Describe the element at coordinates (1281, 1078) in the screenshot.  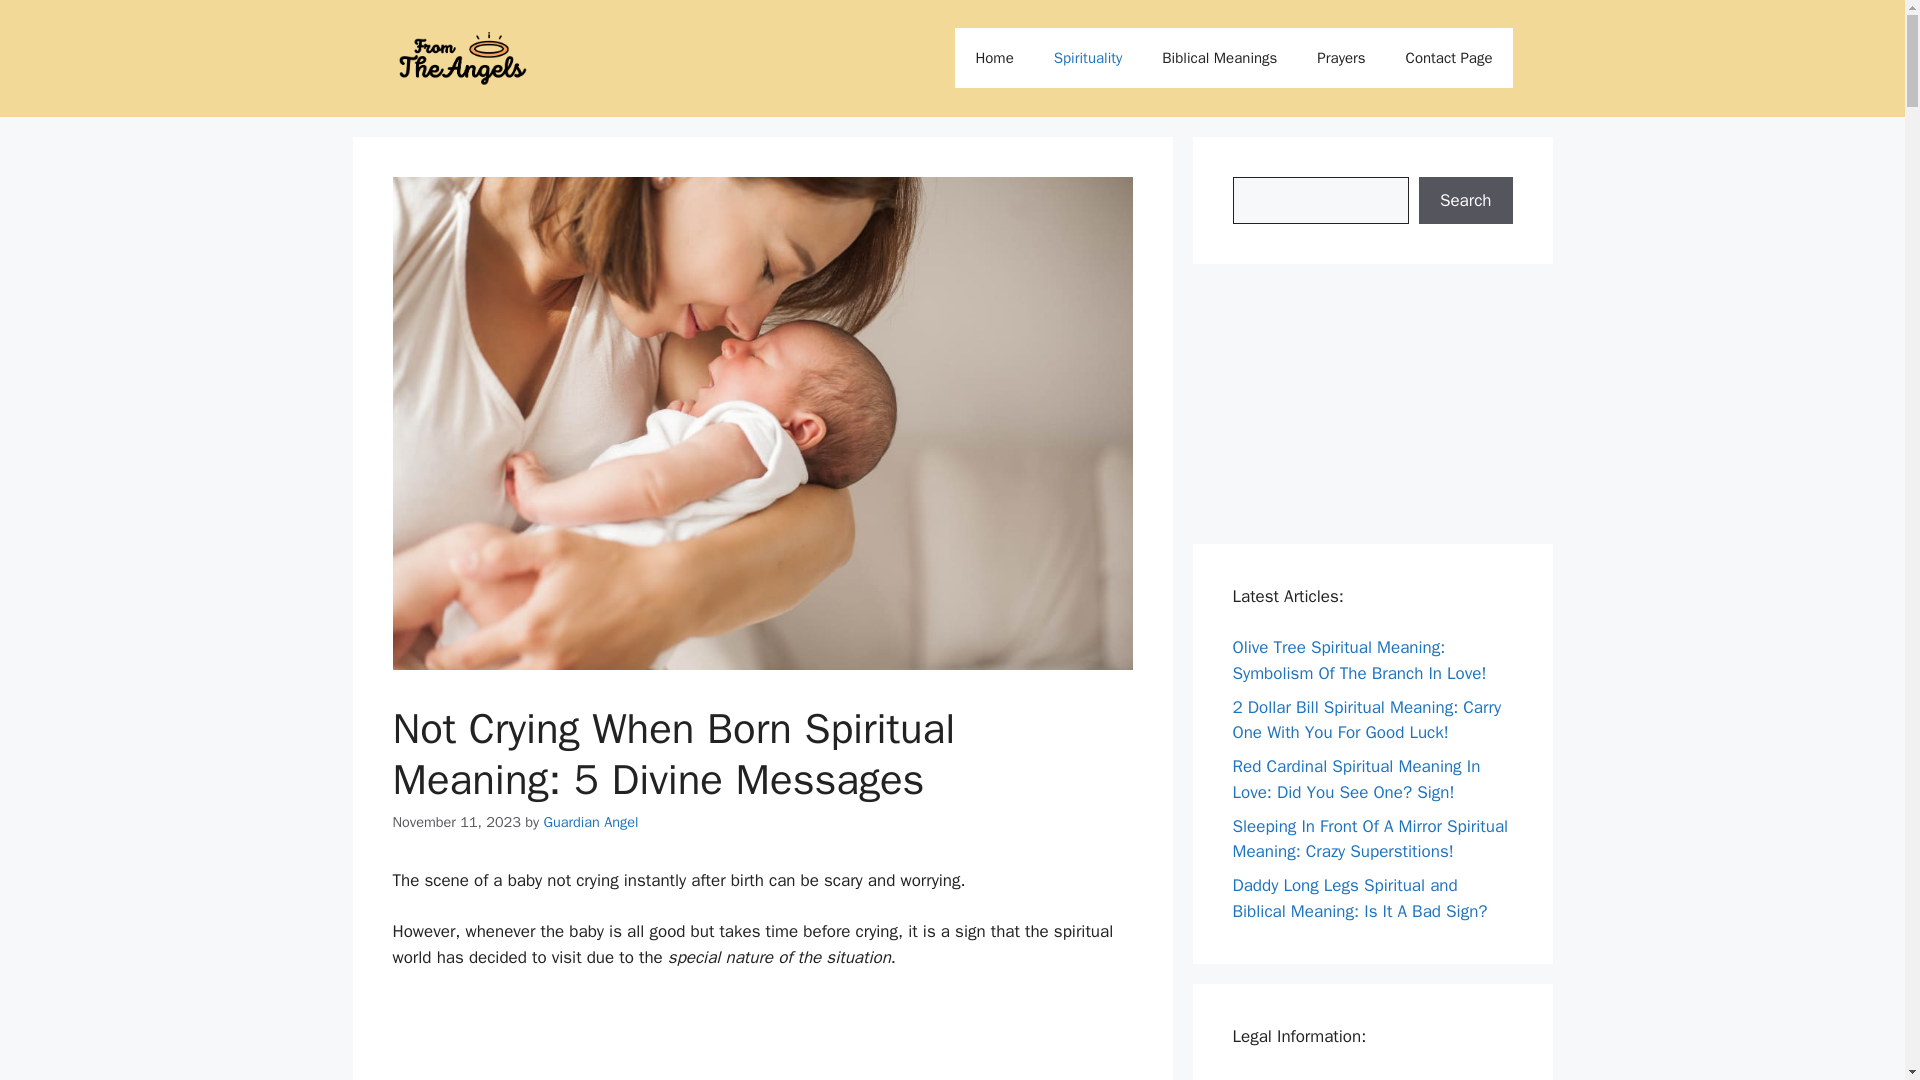
I see `Contact Page` at that location.